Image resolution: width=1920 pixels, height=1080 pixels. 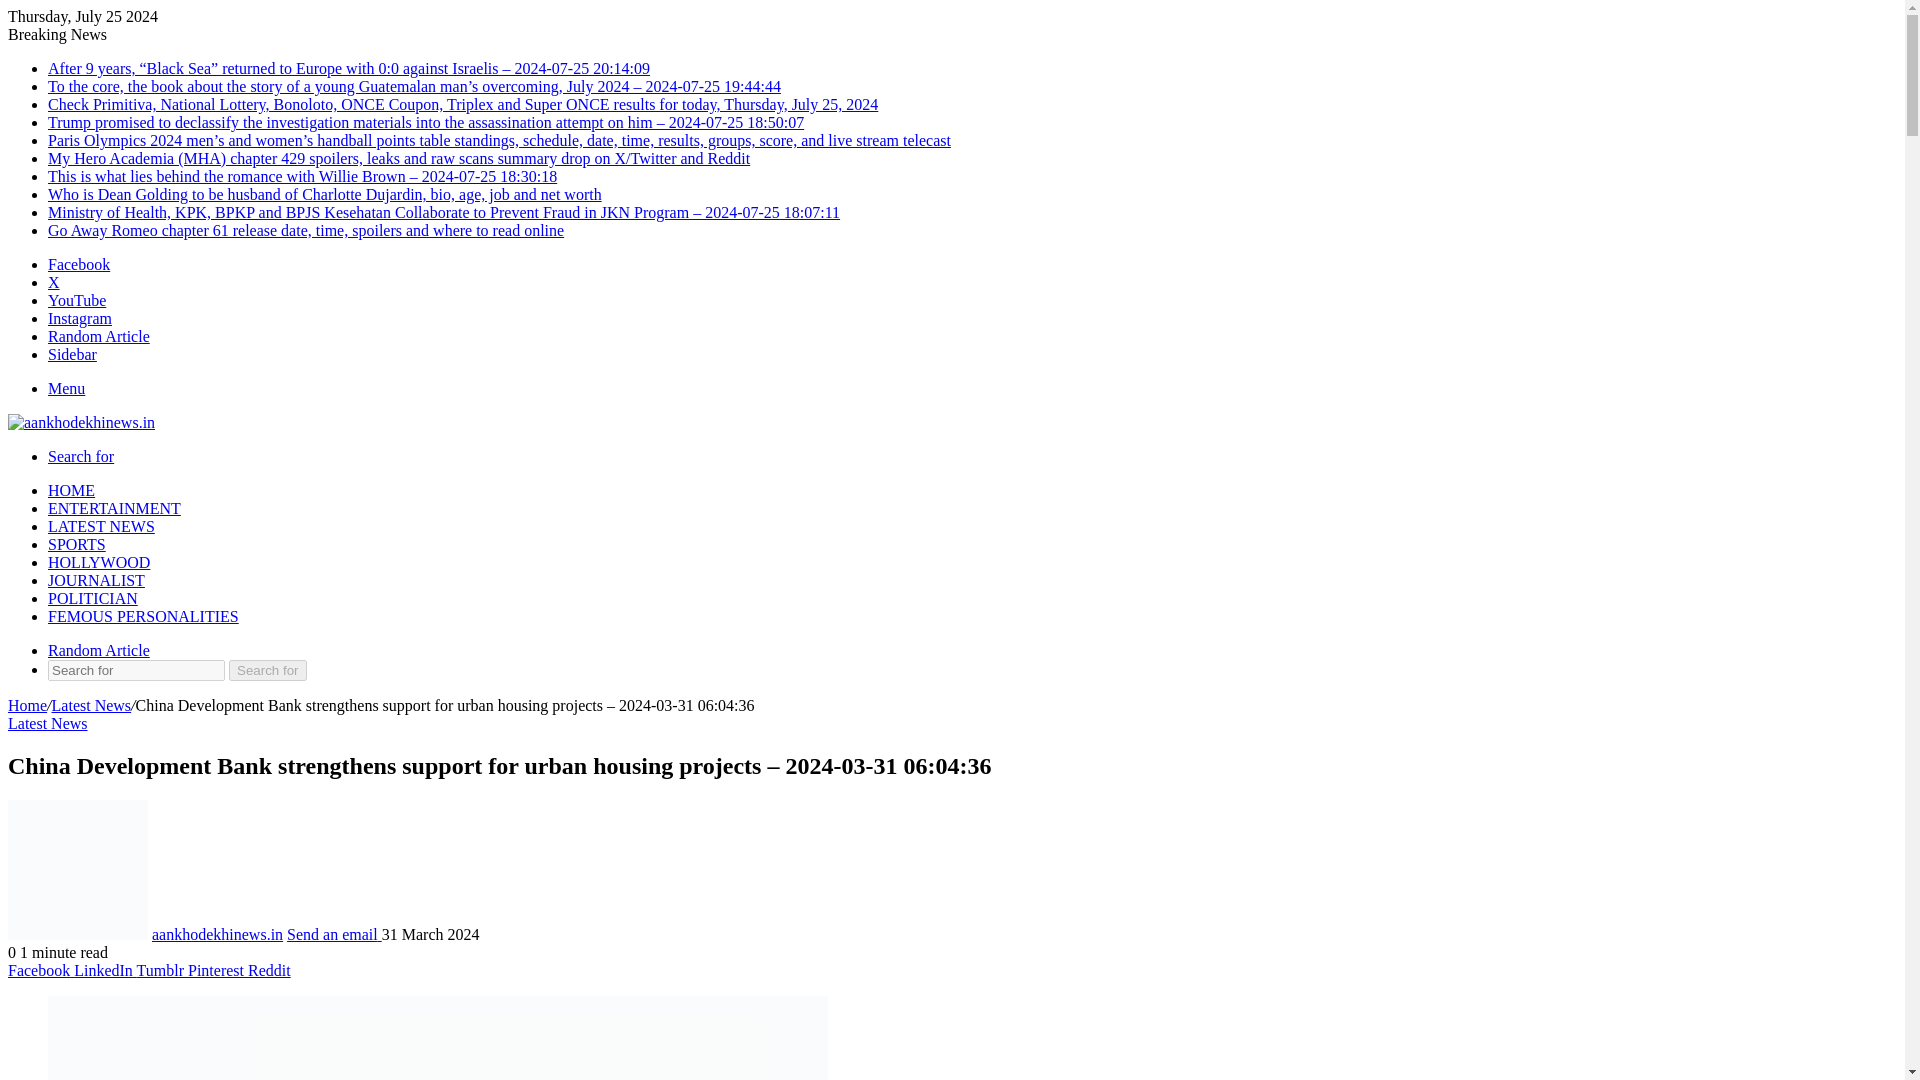 What do you see at coordinates (98, 650) in the screenshot?
I see `Random Article` at bounding box center [98, 650].